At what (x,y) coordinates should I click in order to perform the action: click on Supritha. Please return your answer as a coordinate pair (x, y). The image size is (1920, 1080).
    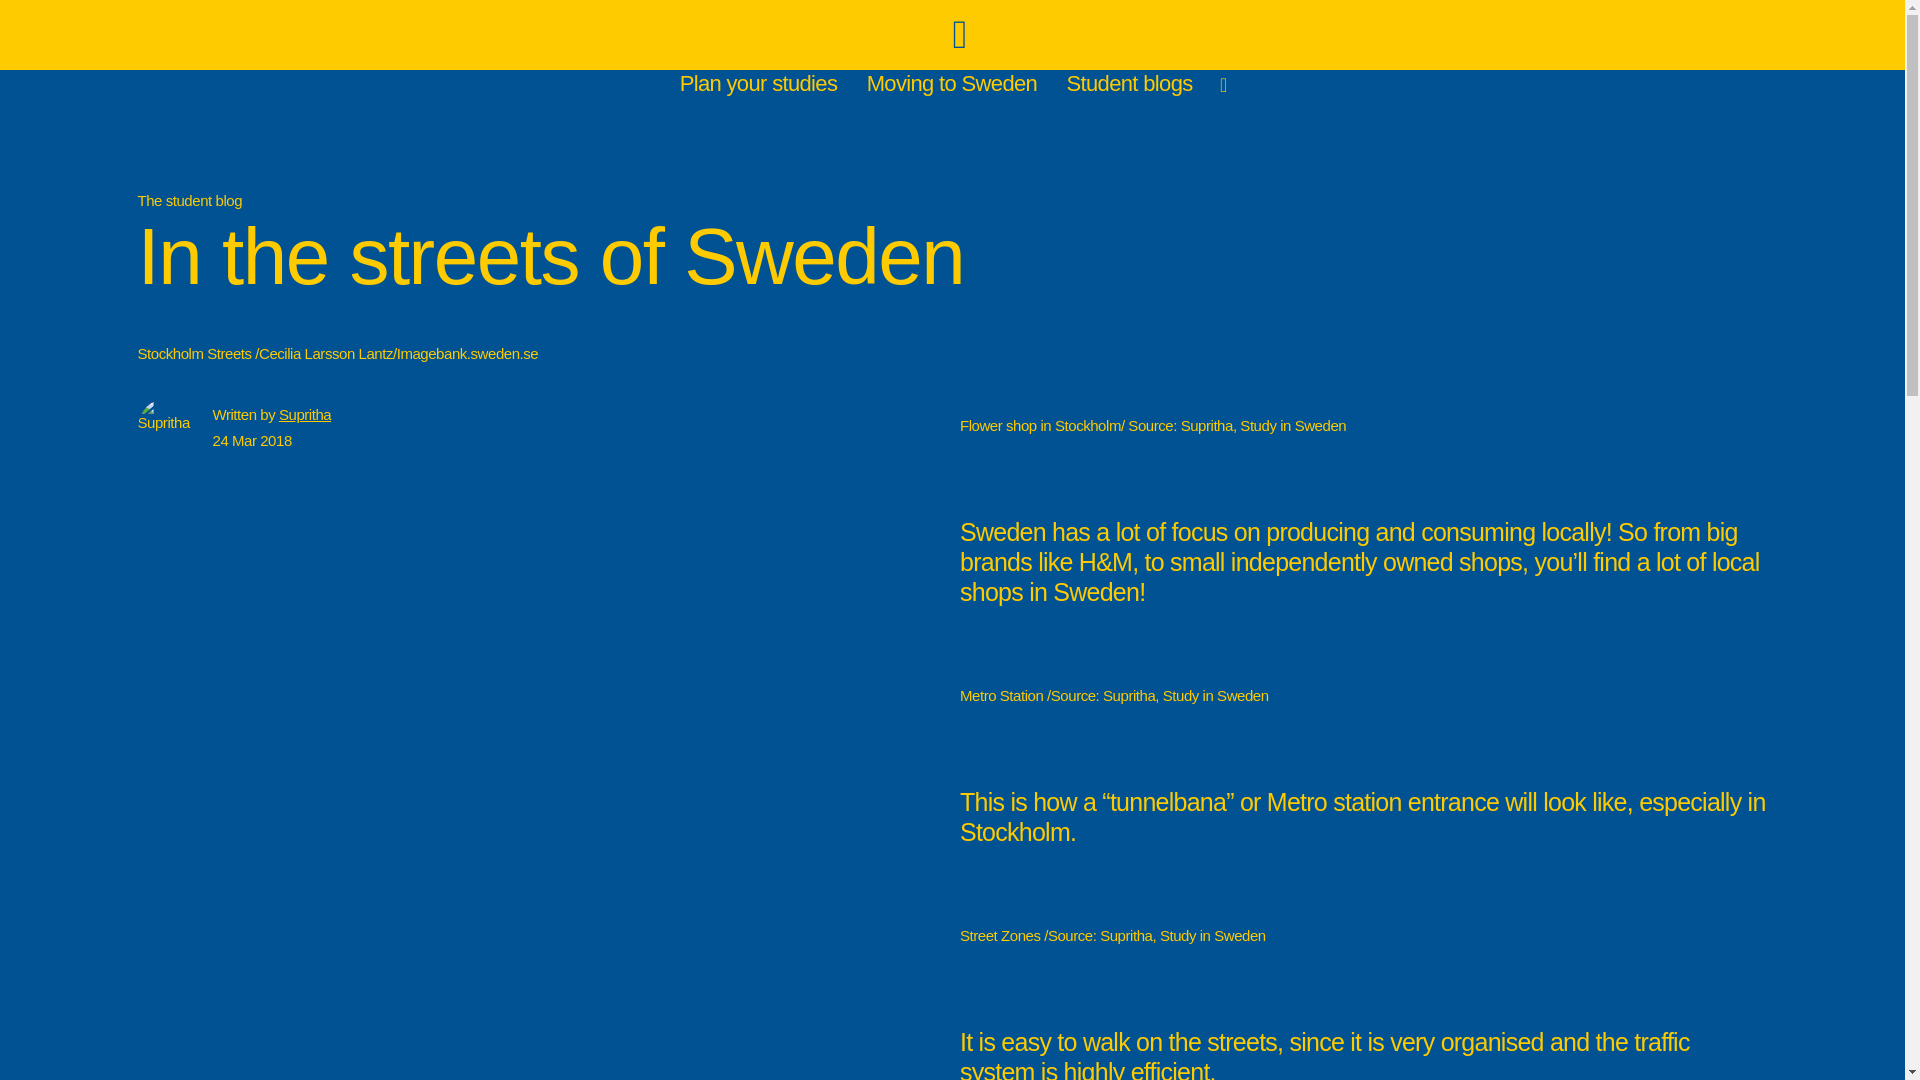
    Looking at the image, I should click on (304, 414).